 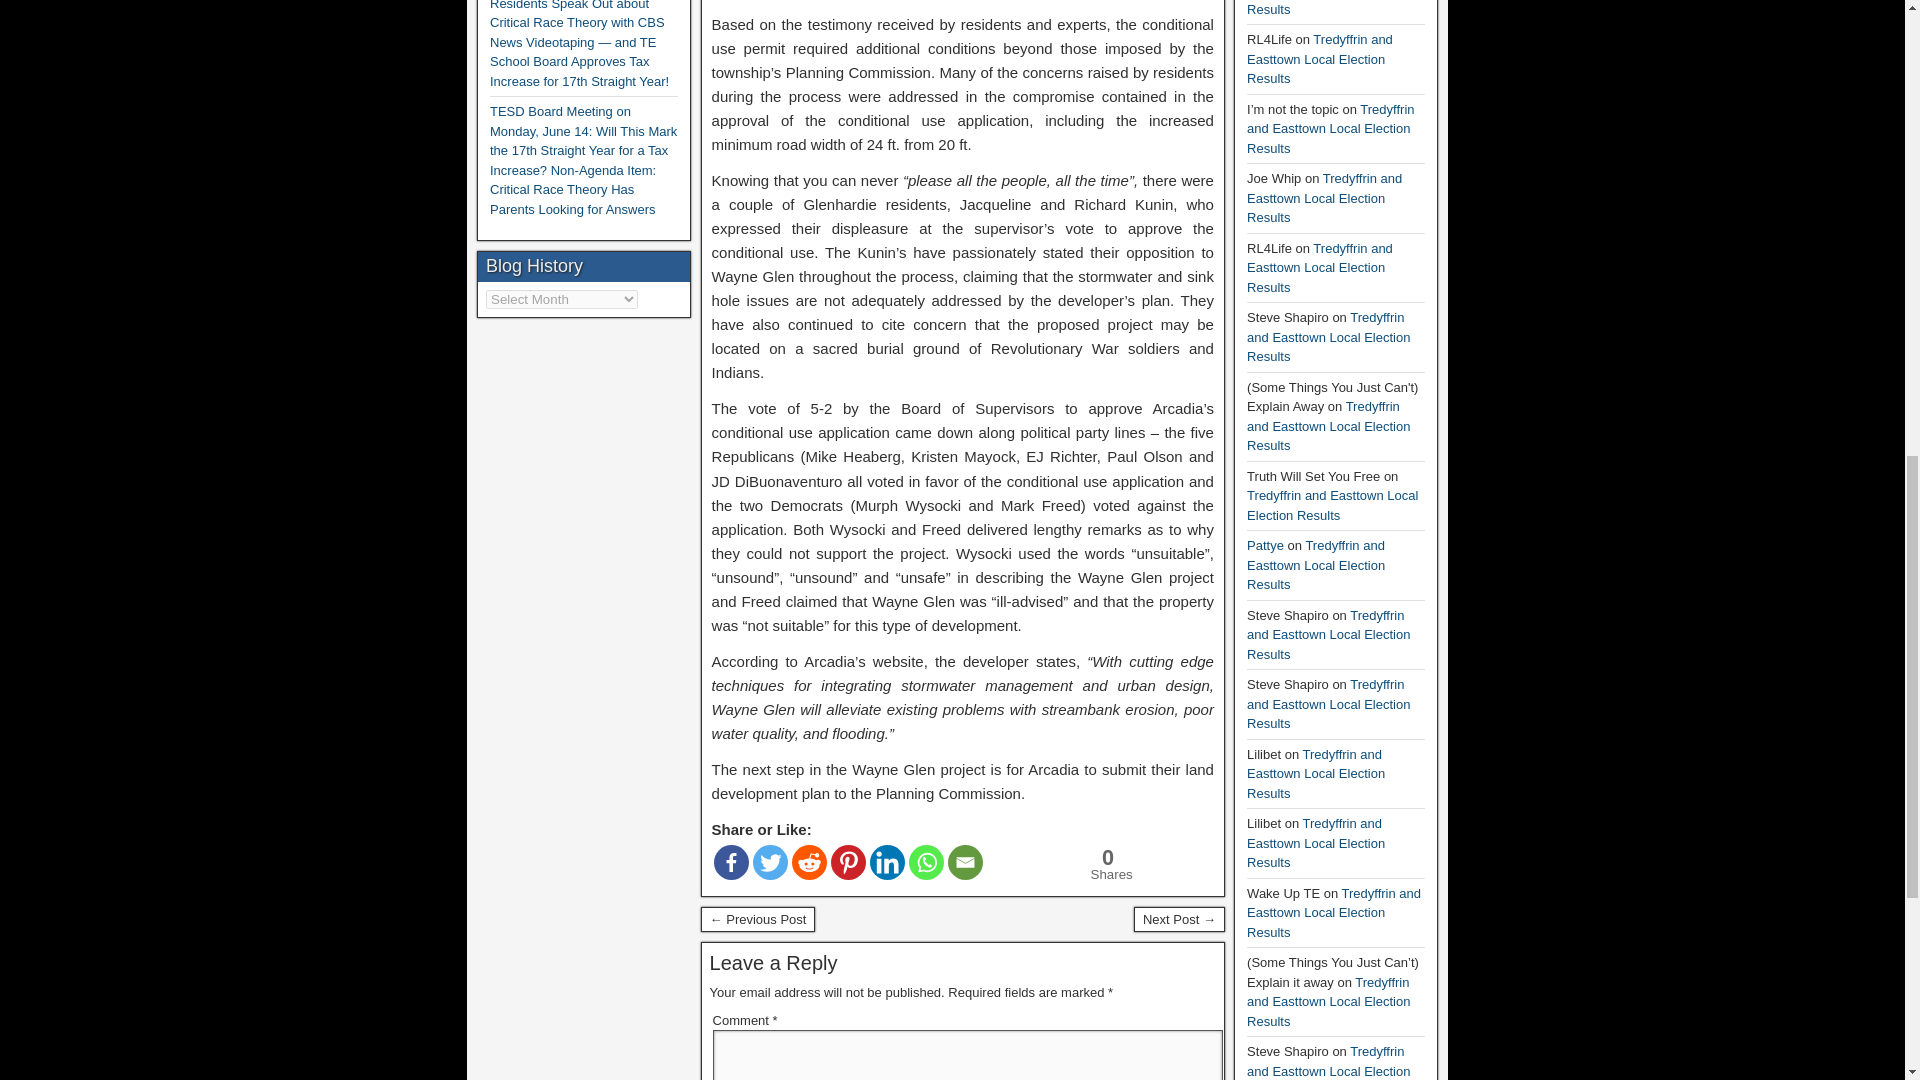 What do you see at coordinates (848, 862) in the screenshot?
I see `Pinterest` at bounding box center [848, 862].